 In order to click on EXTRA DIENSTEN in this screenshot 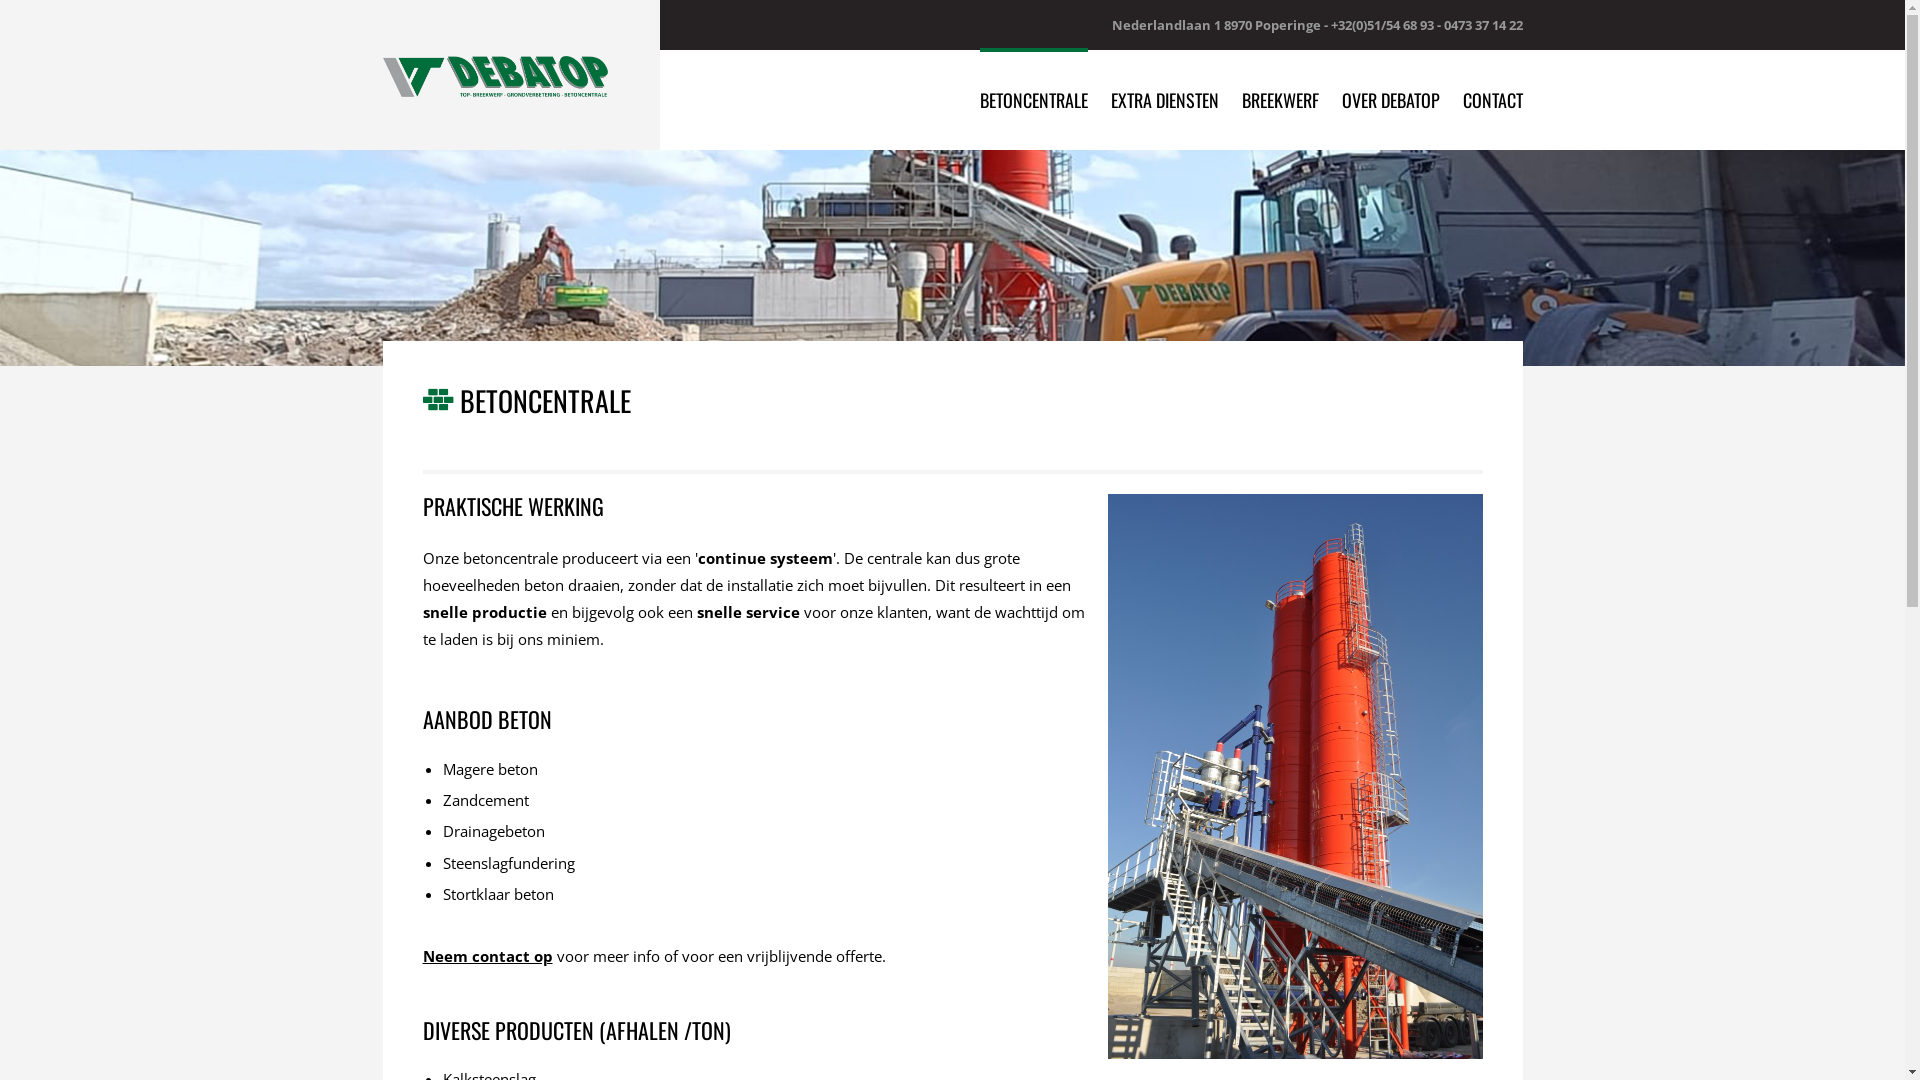, I will do `click(1164, 100)`.